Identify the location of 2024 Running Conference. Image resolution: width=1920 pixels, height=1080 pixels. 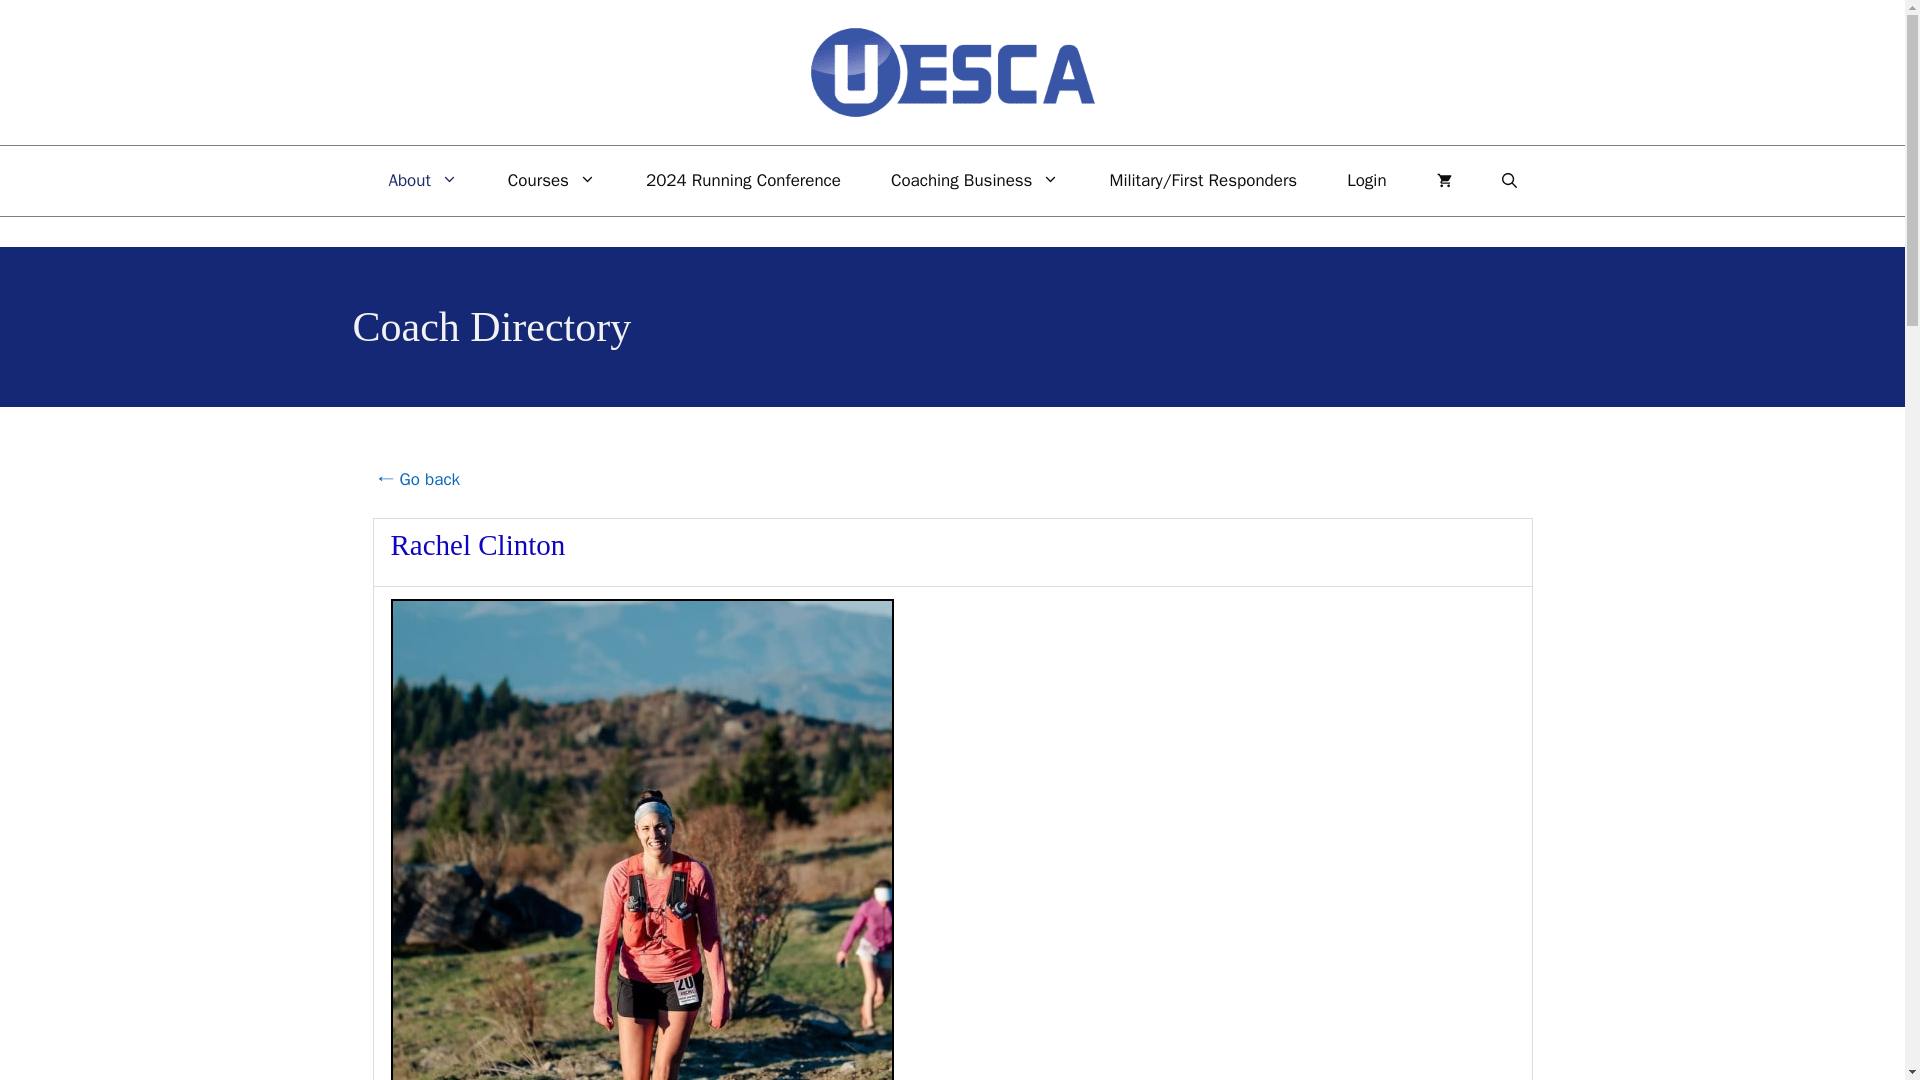
(742, 180).